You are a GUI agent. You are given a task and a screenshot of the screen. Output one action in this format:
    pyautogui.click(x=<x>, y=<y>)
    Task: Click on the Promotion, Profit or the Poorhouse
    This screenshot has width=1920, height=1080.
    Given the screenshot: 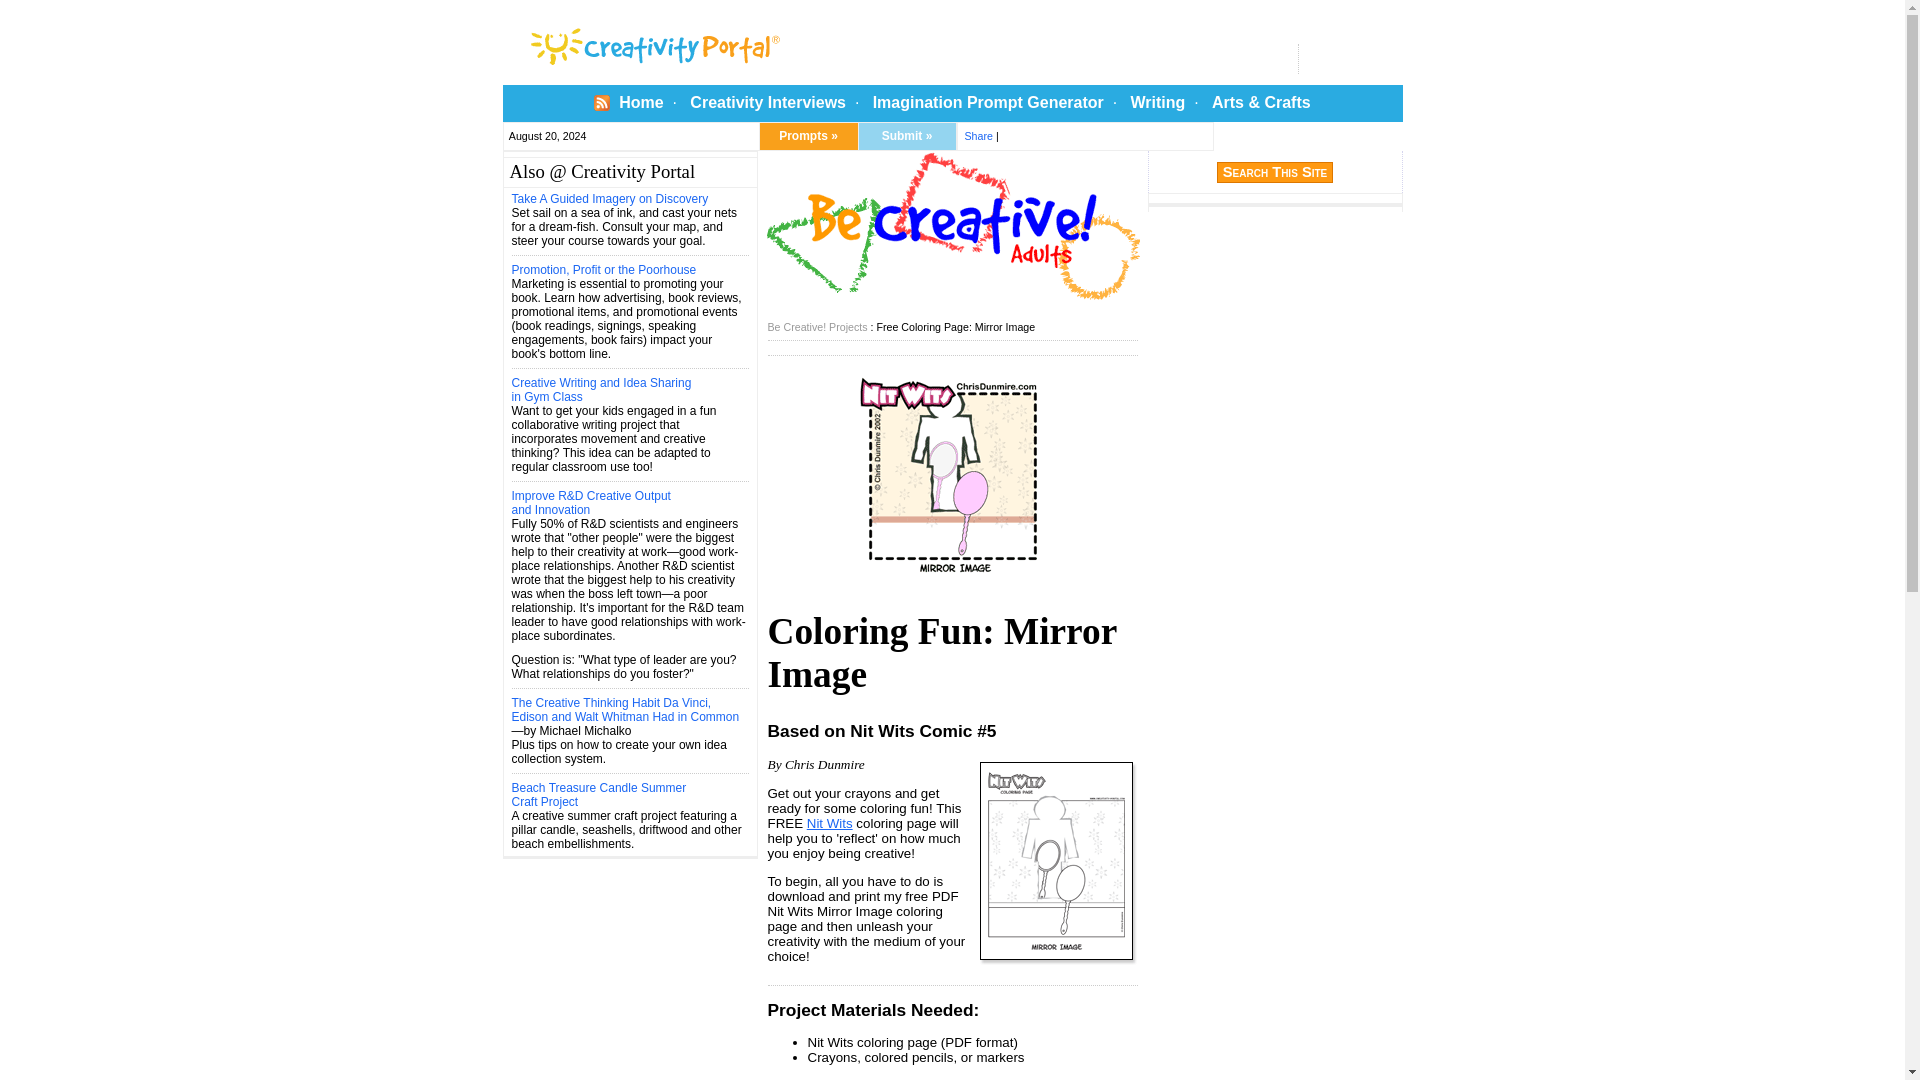 What is the action you would take?
    pyautogui.click(x=604, y=270)
    